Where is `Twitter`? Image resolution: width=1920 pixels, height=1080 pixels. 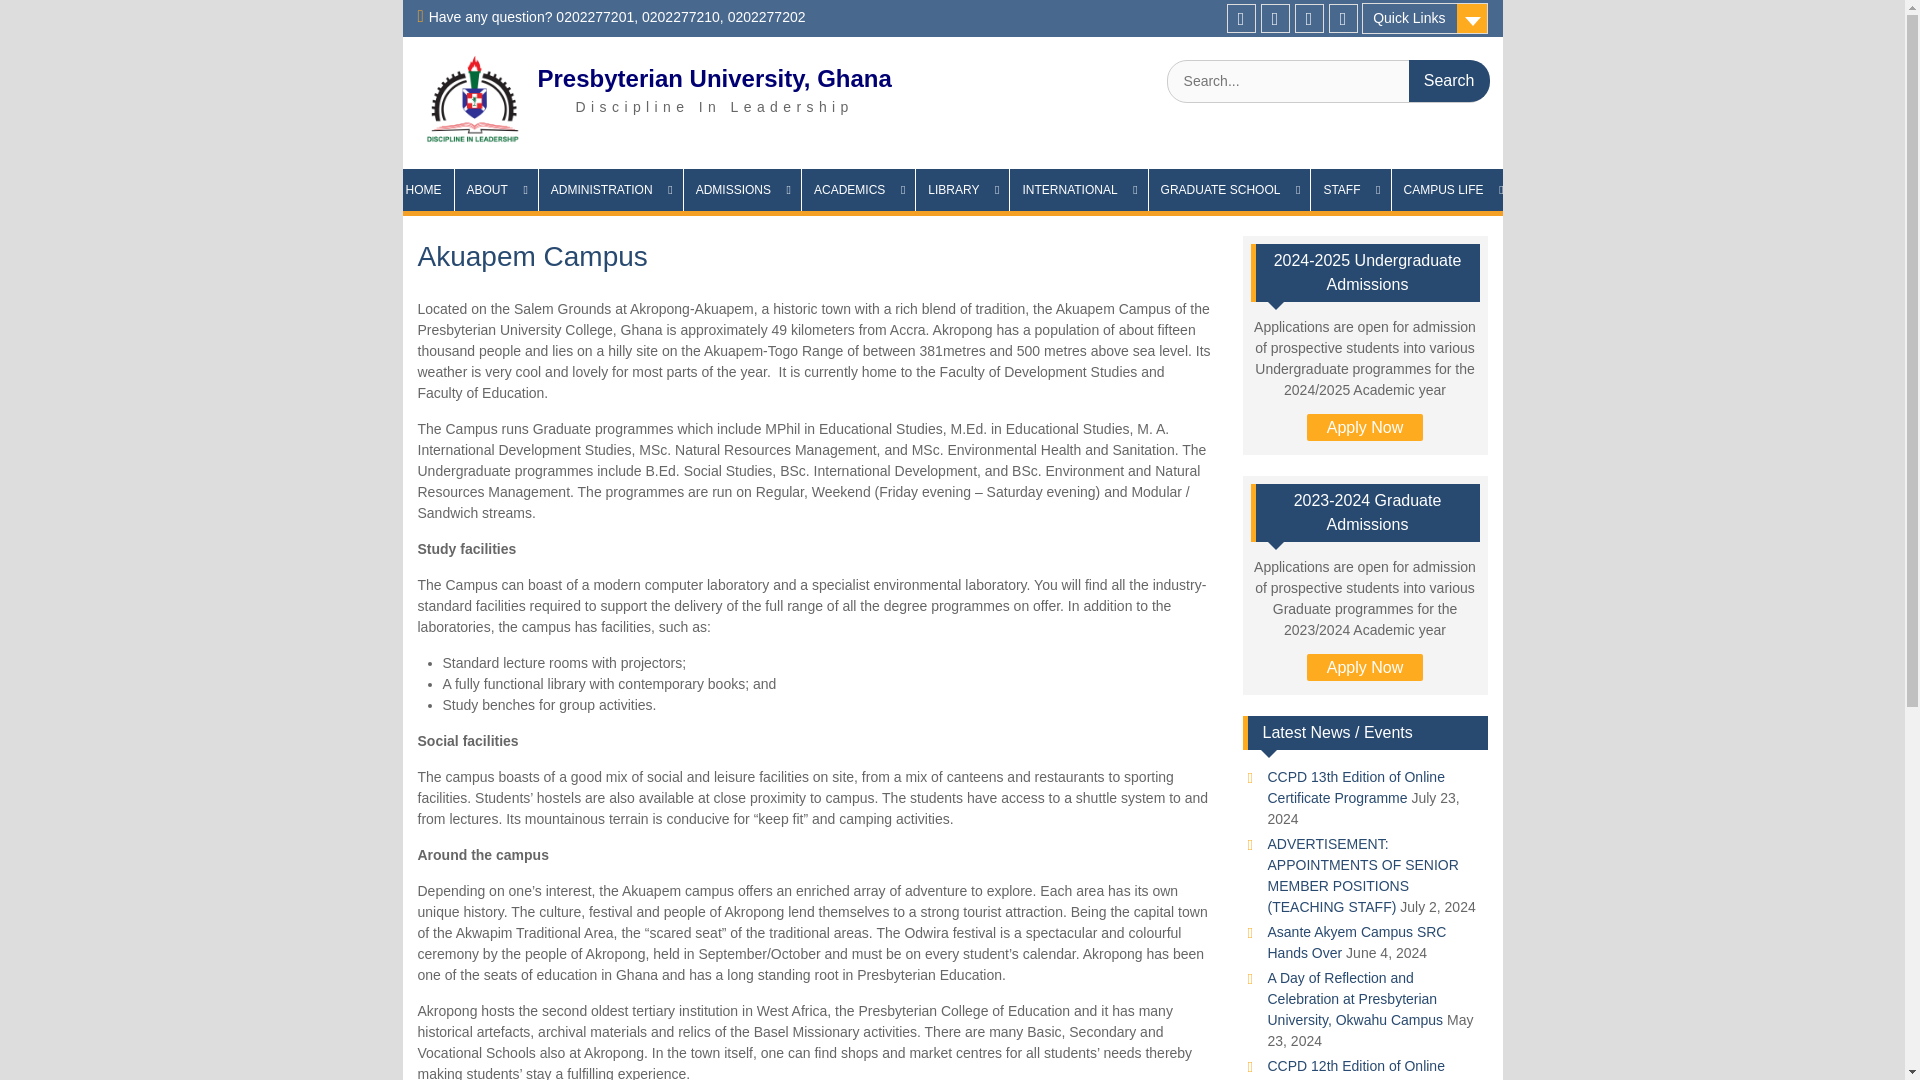
Twitter is located at coordinates (1276, 18).